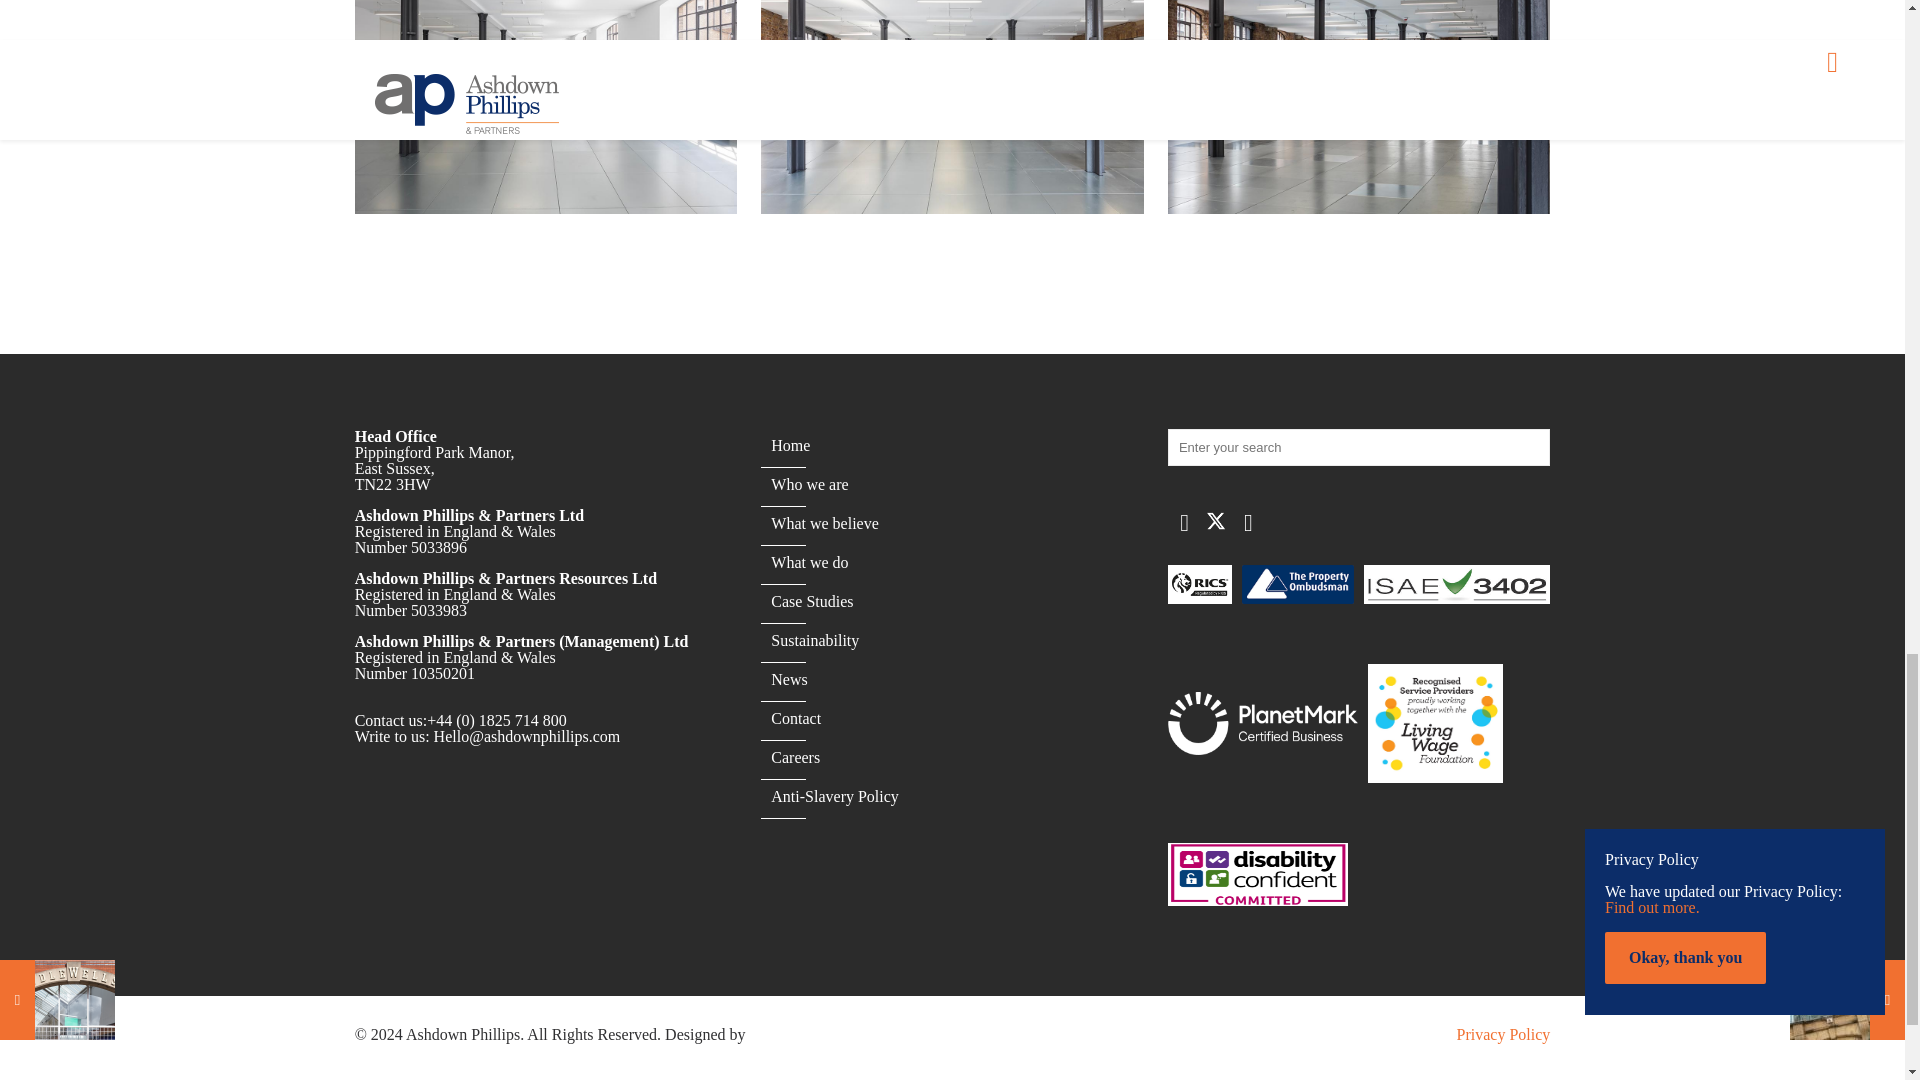 This screenshot has width=1920, height=1080. I want to click on What we do, so click(810, 561).